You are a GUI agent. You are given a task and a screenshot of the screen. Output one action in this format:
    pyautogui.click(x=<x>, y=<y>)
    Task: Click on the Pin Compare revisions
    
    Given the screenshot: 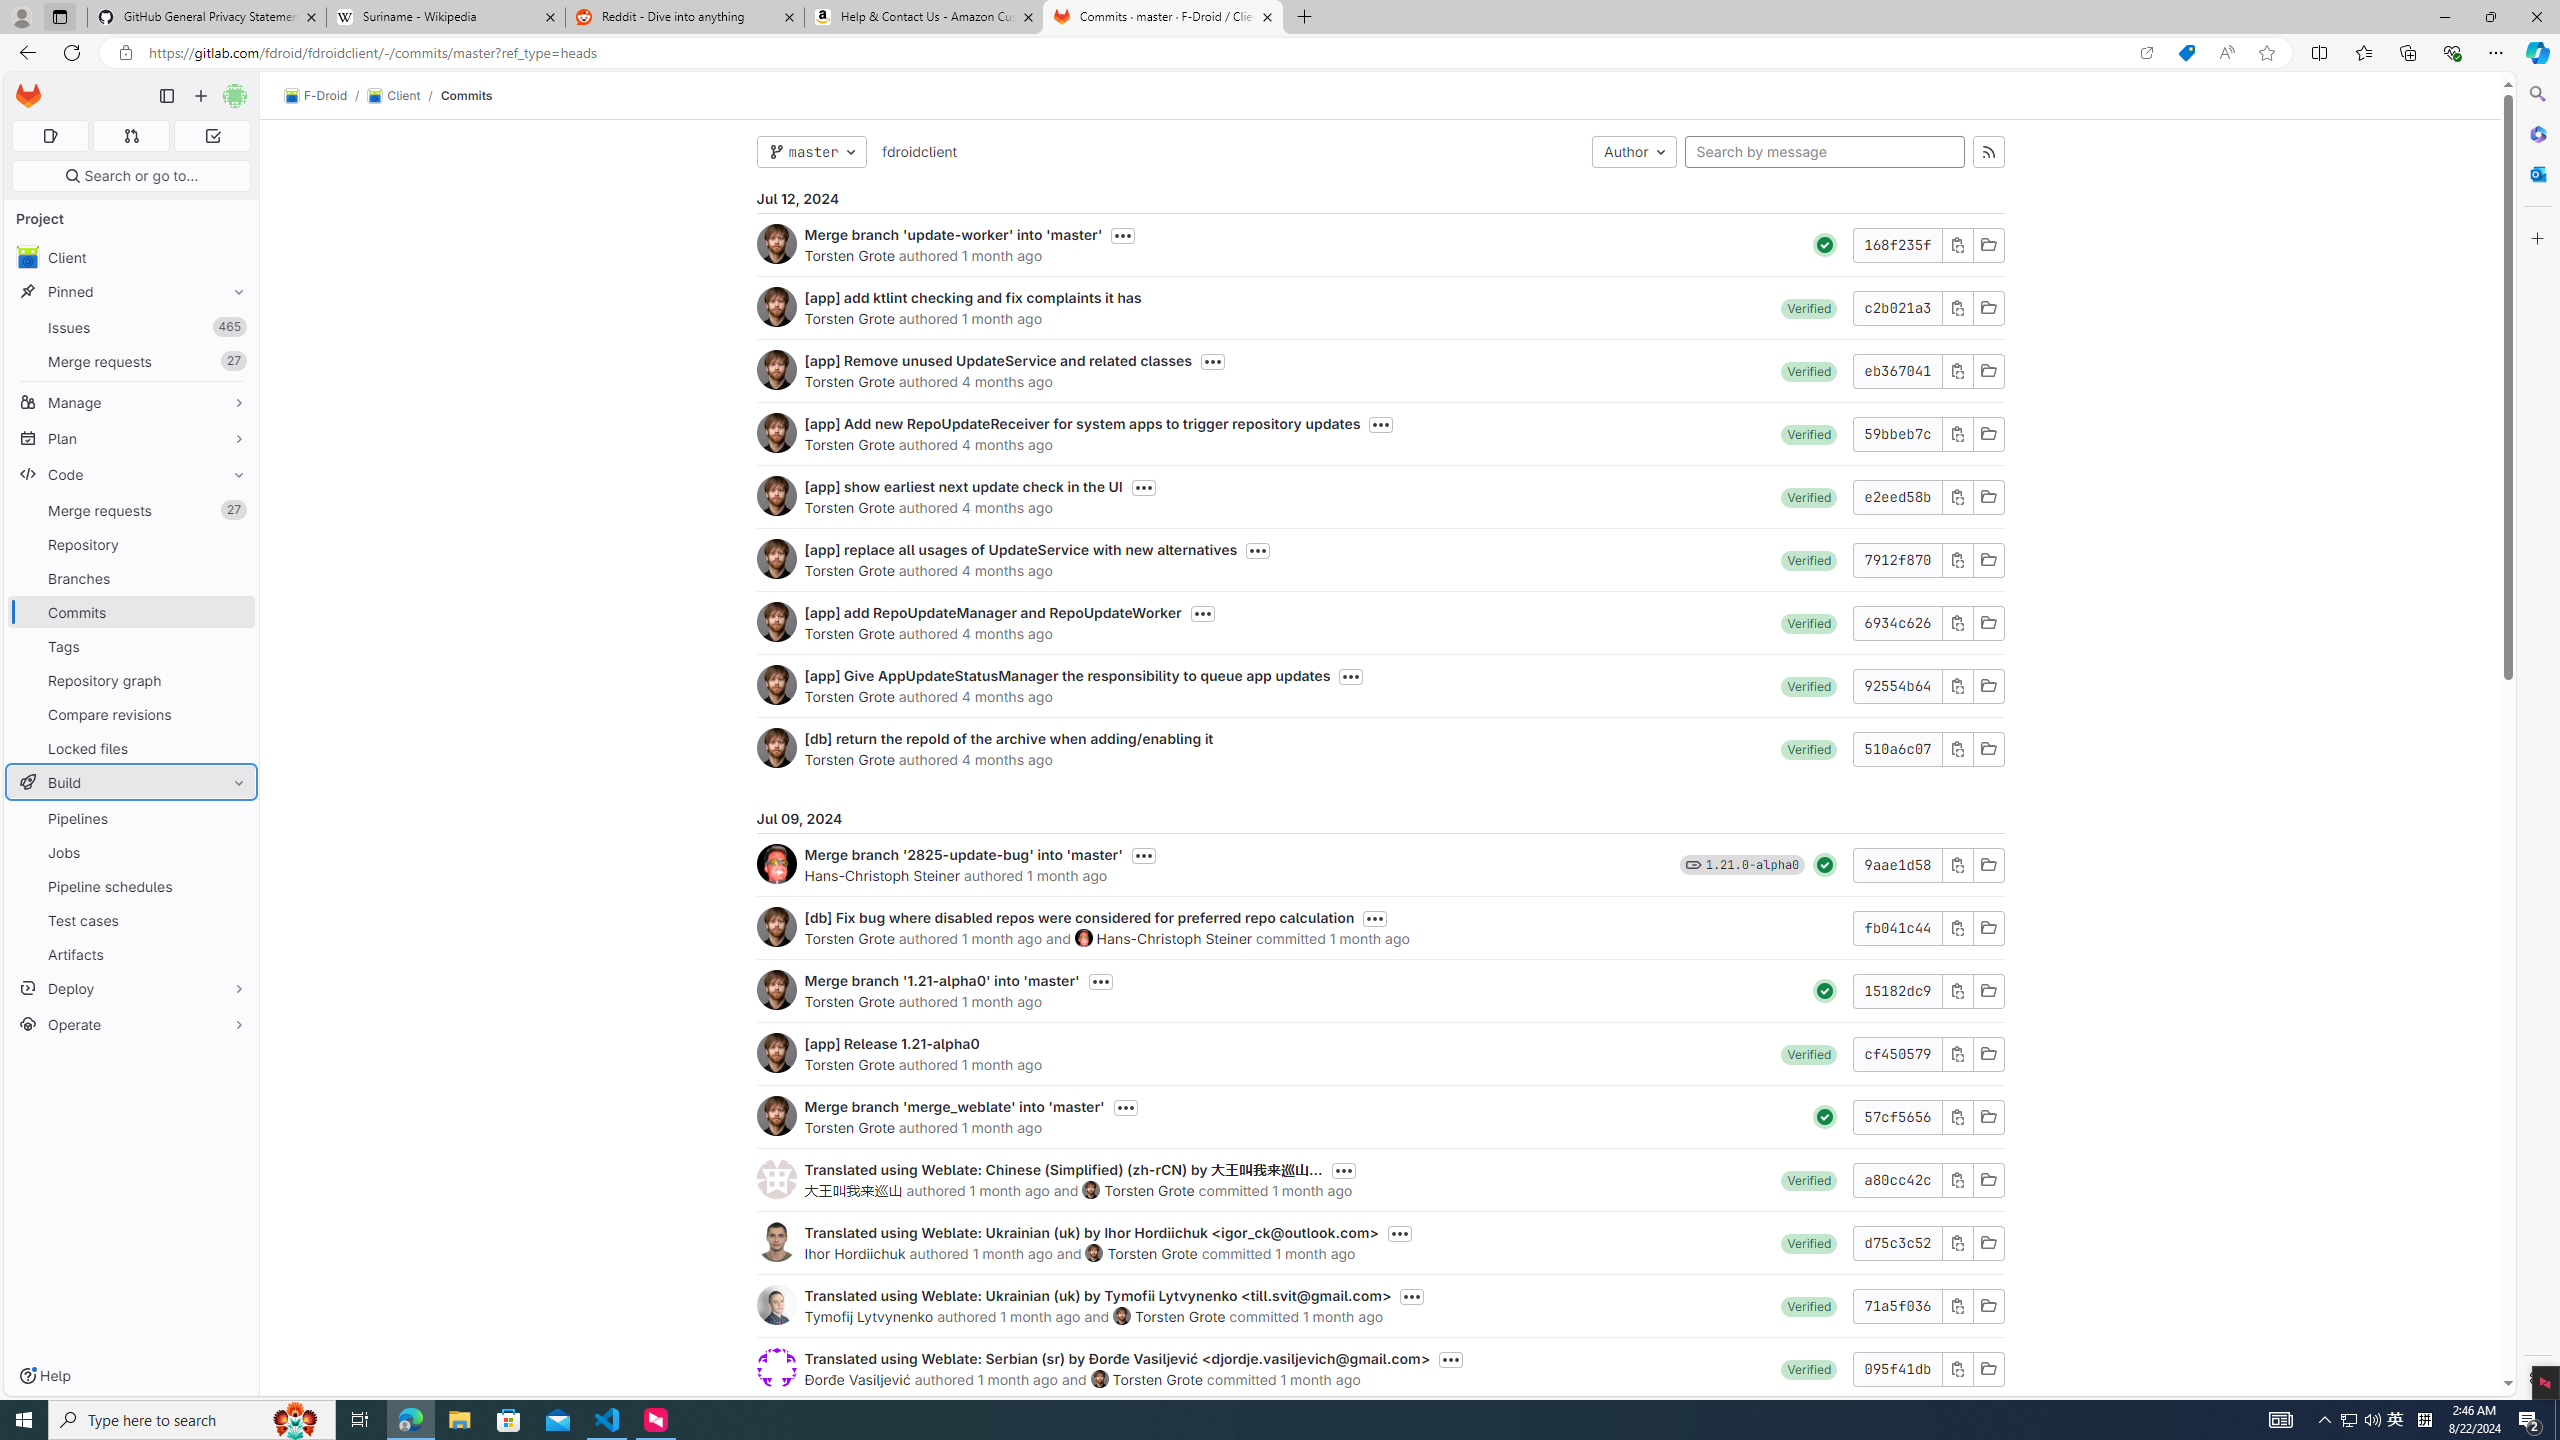 What is the action you would take?
    pyautogui.click(x=234, y=714)
    